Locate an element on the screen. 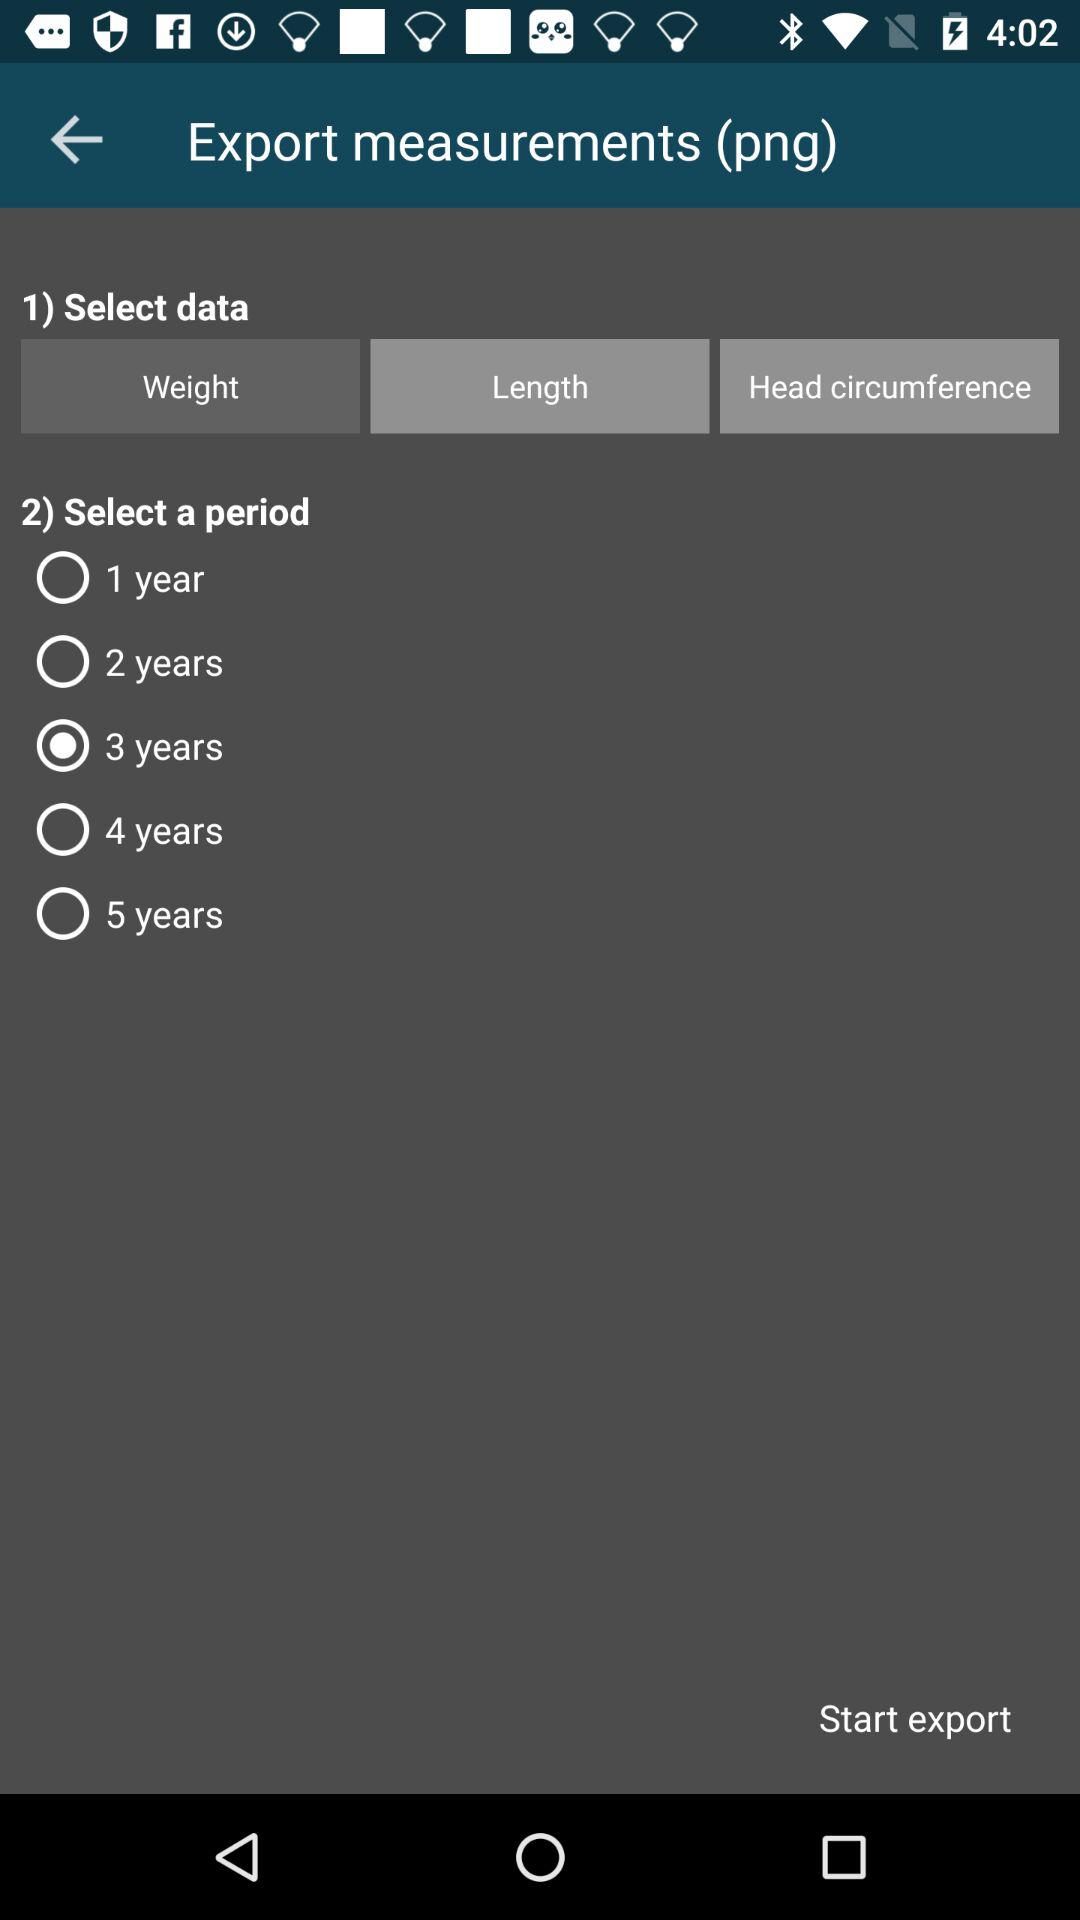 The image size is (1080, 1920). choose start export item is located at coordinates (914, 1717).